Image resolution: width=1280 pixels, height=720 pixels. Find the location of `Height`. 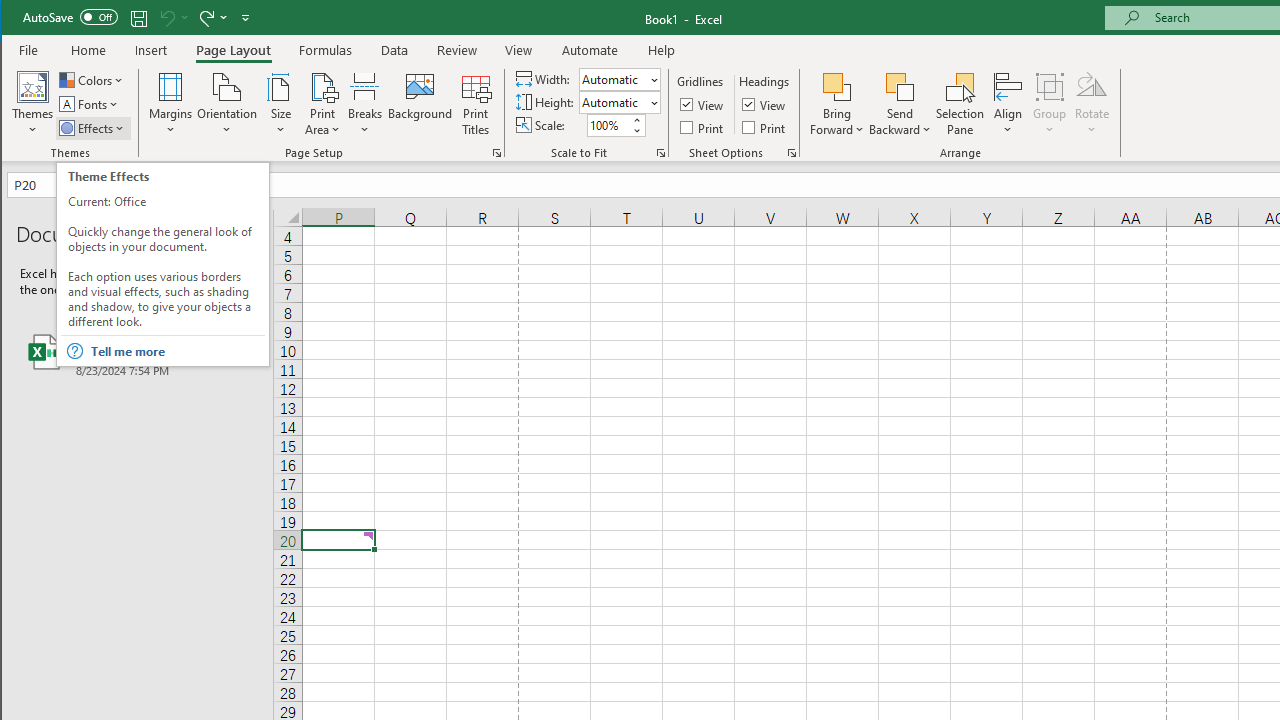

Height is located at coordinates (619, 102).